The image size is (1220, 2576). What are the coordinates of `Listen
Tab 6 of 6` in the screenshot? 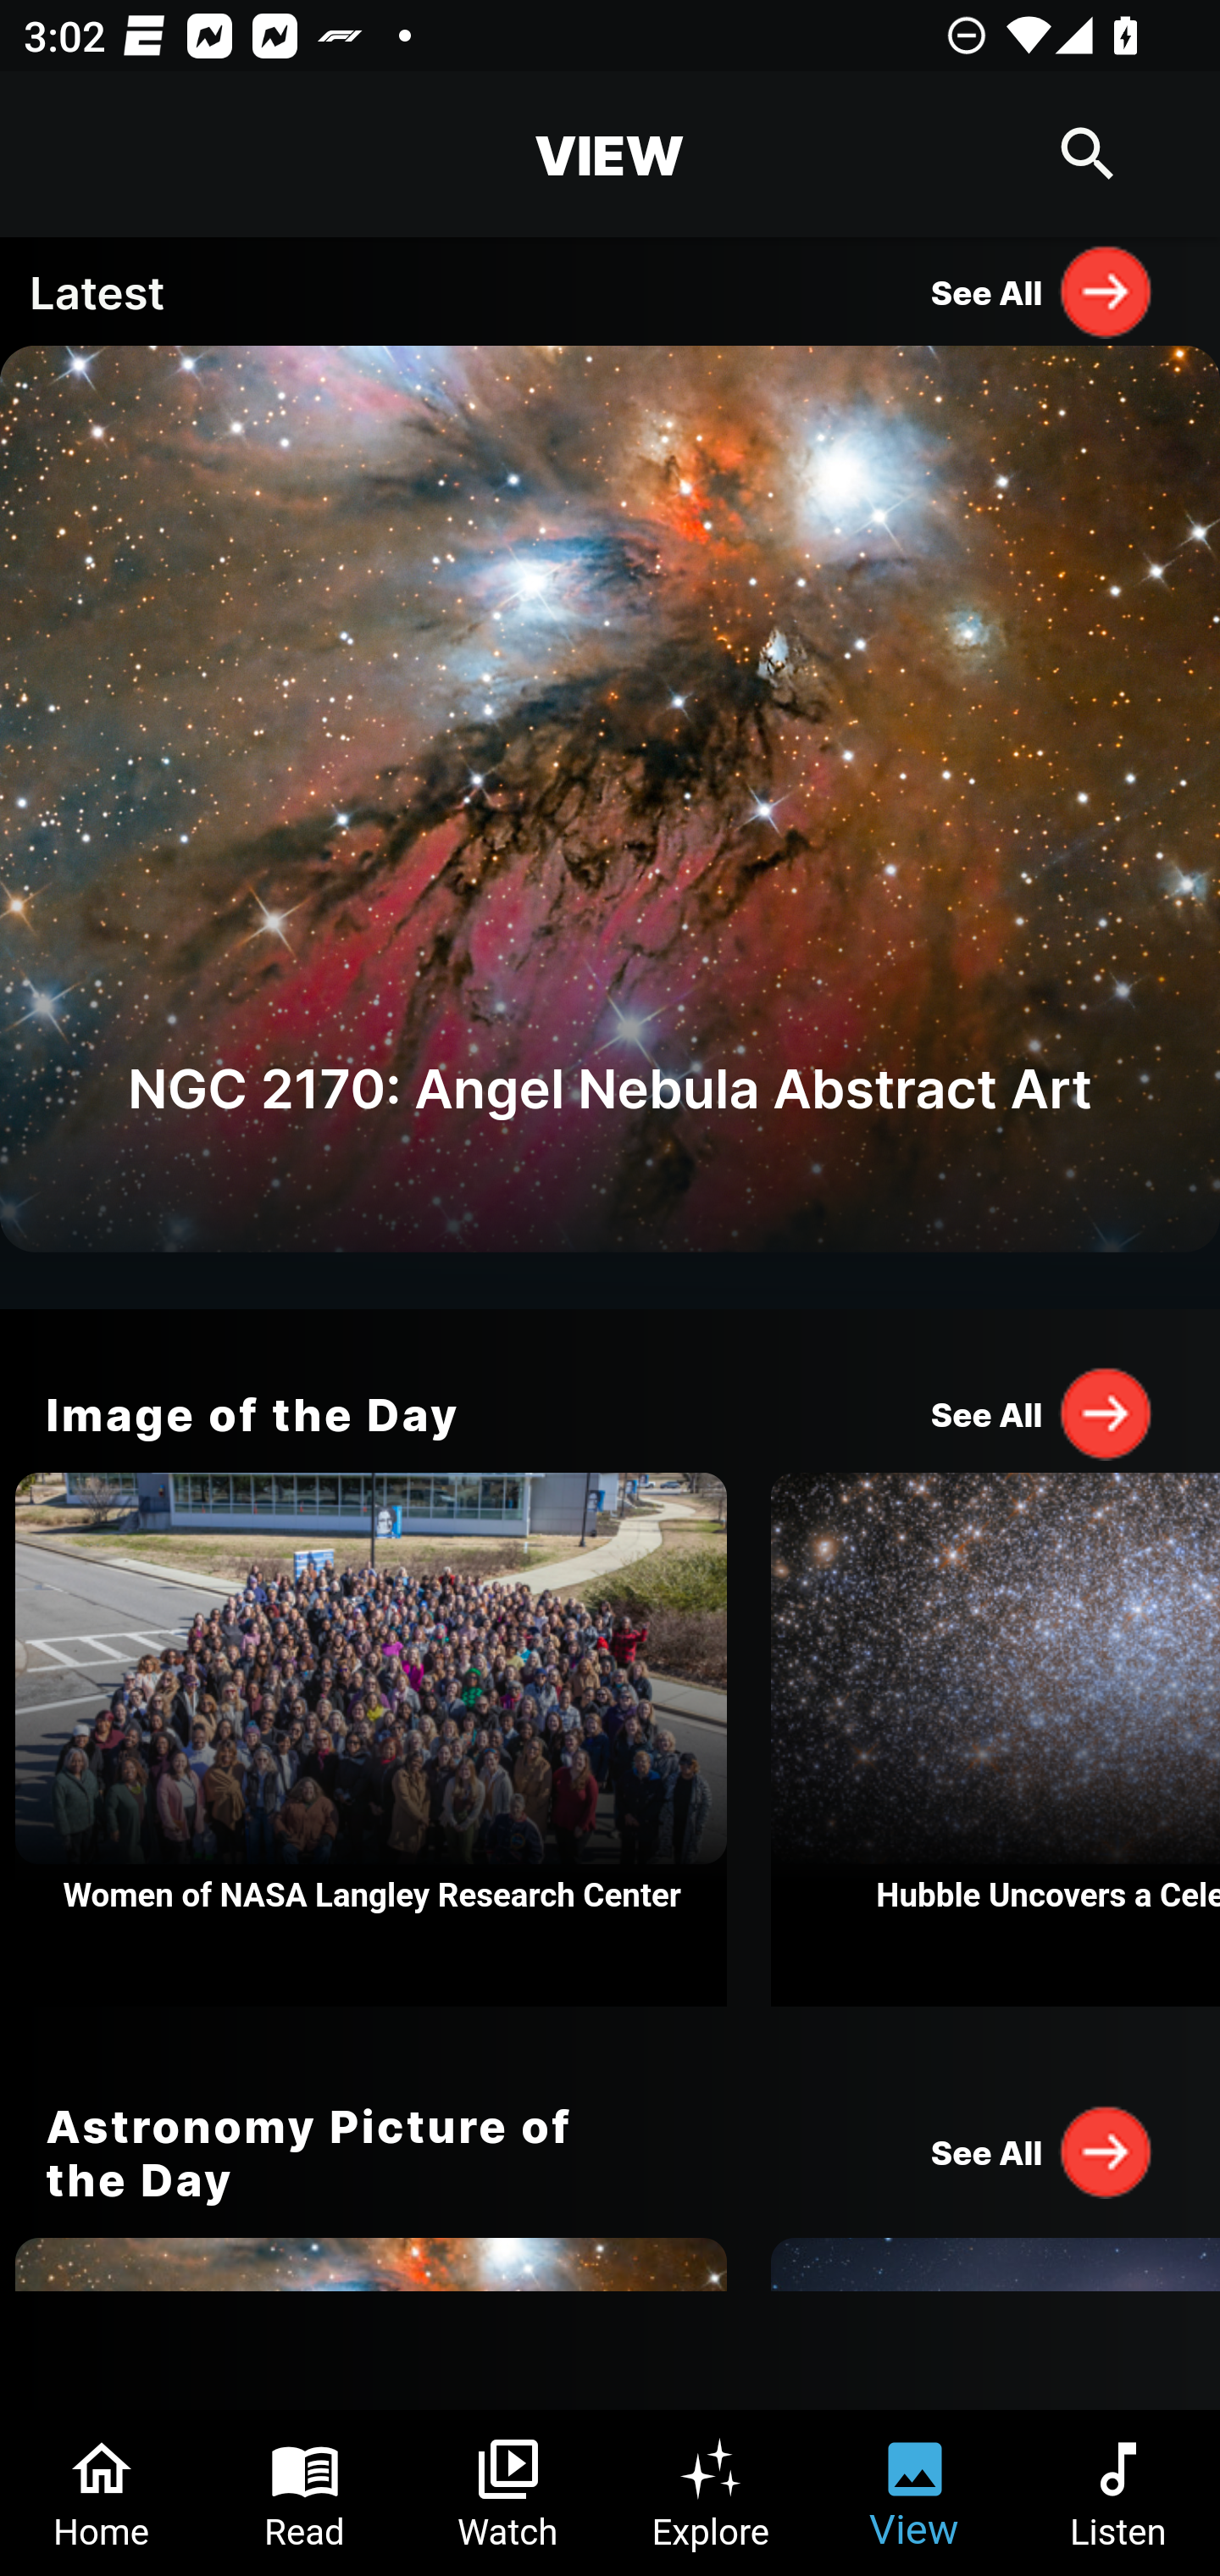 It's located at (1118, 2493).